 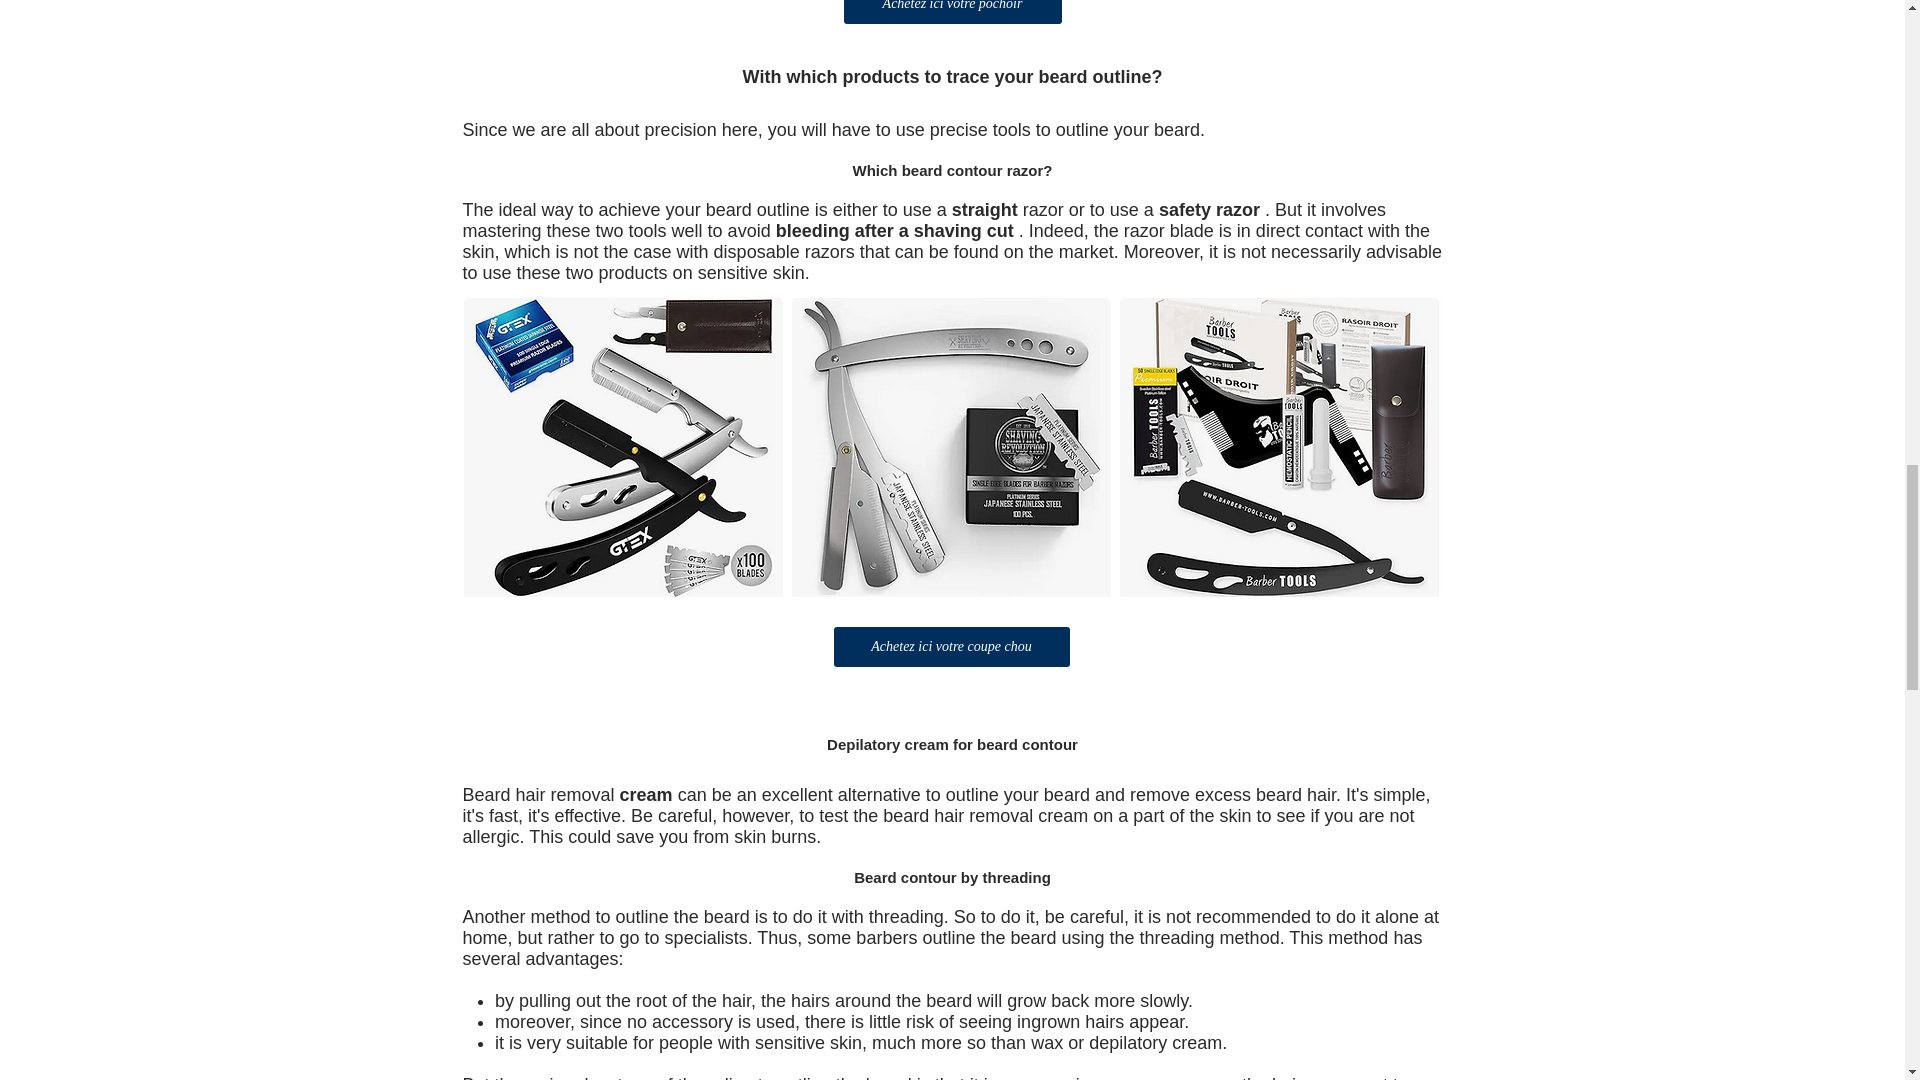 I want to click on safety razor, so click(x=1209, y=210).